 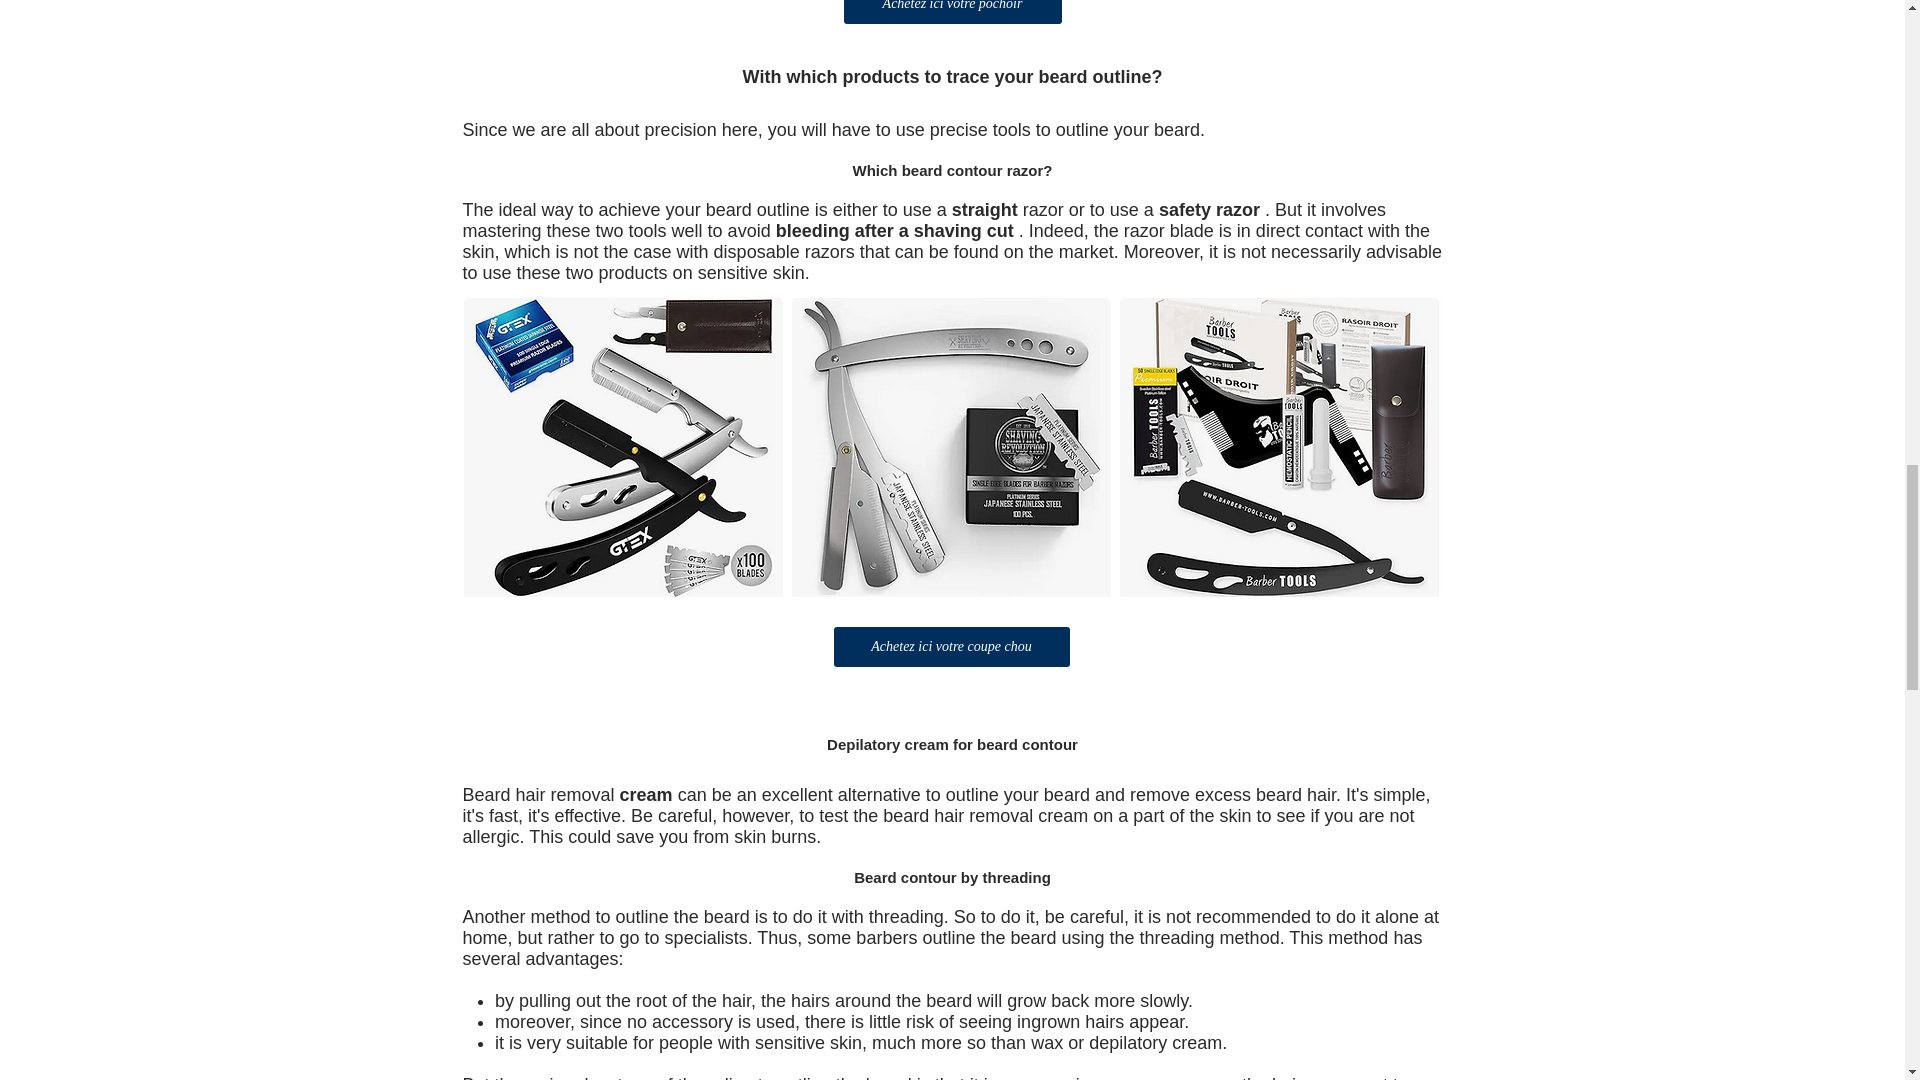 I want to click on safety razor, so click(x=1209, y=210).